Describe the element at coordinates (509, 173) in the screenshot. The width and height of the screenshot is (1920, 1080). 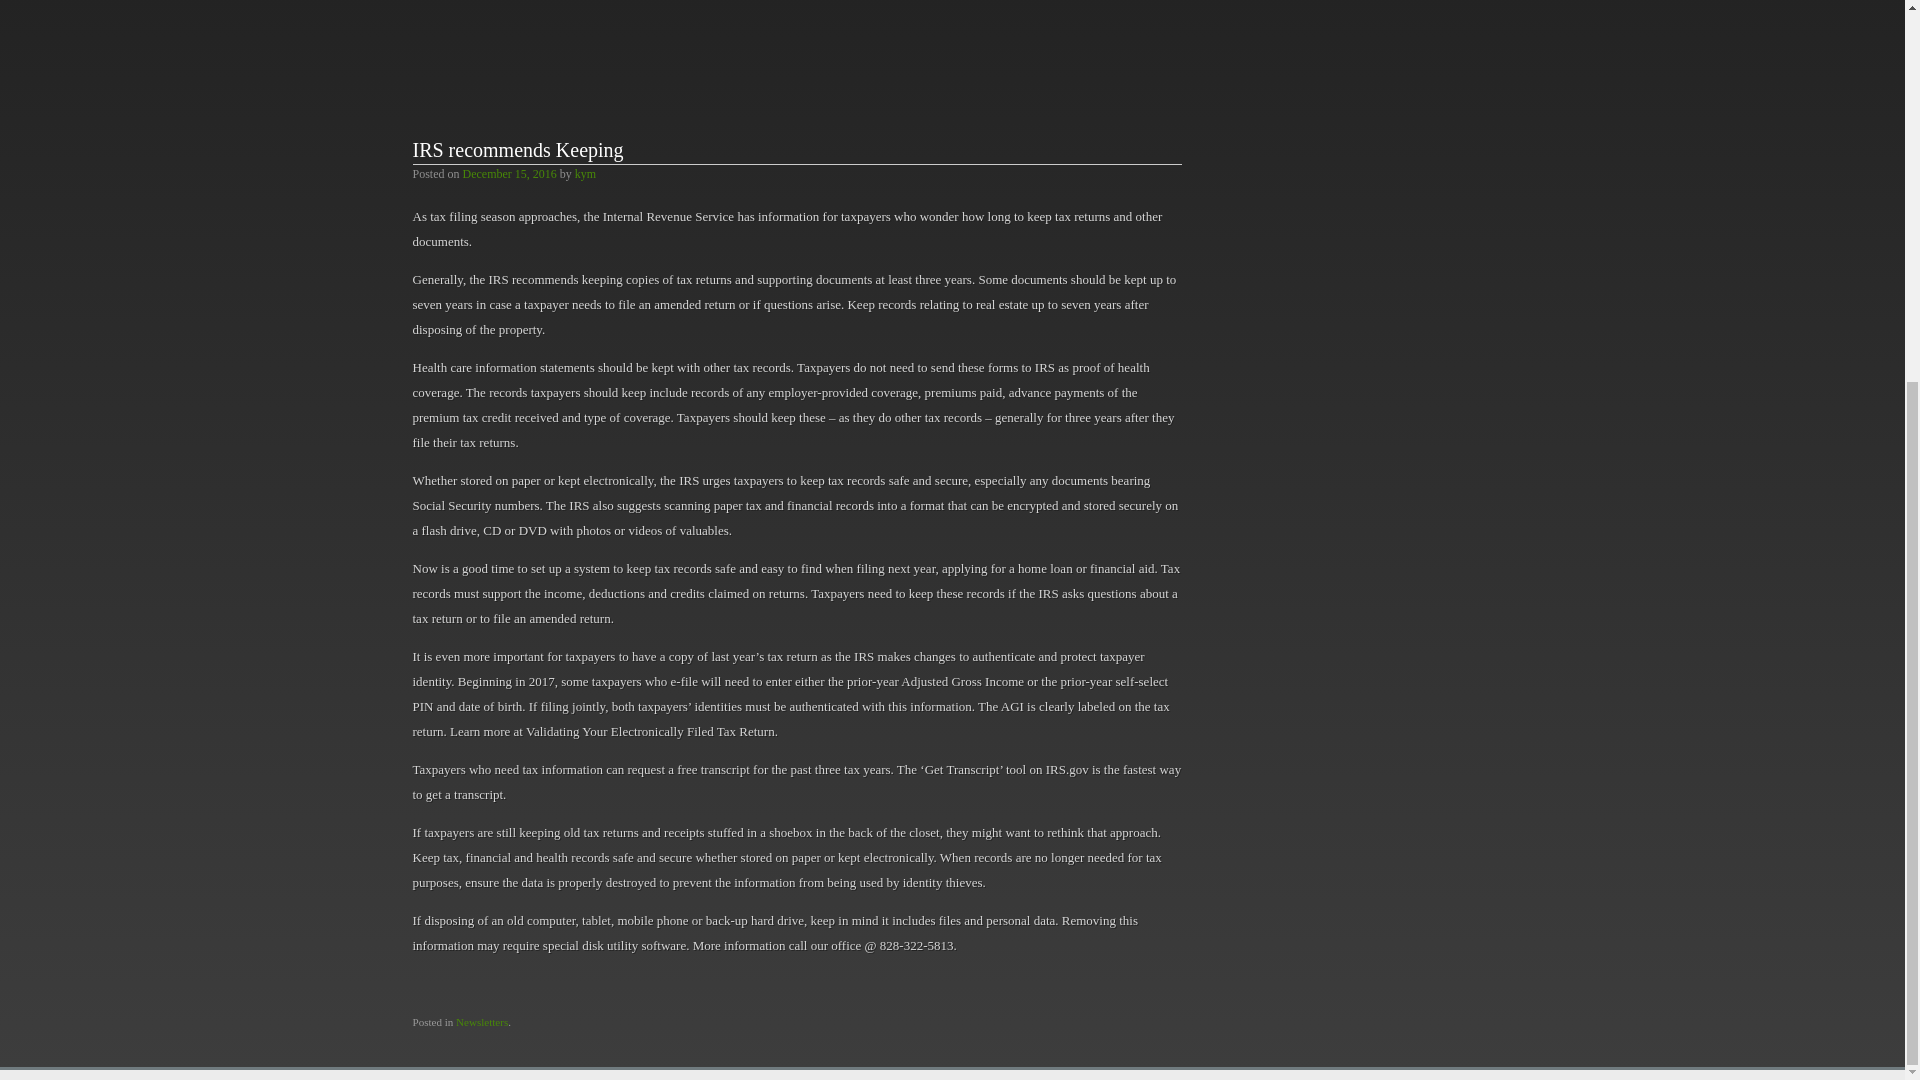
I see `8:51 pm` at that location.